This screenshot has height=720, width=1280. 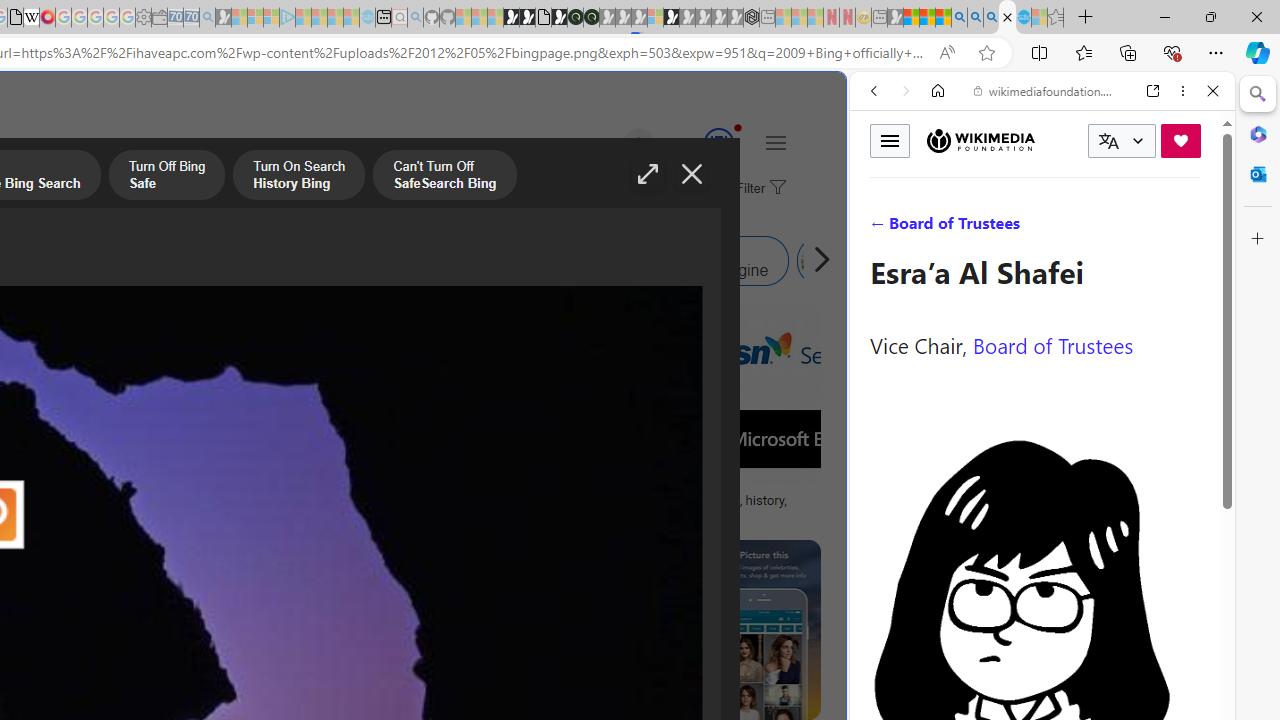 What do you see at coordinates (276, 266) in the screenshot?
I see `Tabs you've opened` at bounding box center [276, 266].